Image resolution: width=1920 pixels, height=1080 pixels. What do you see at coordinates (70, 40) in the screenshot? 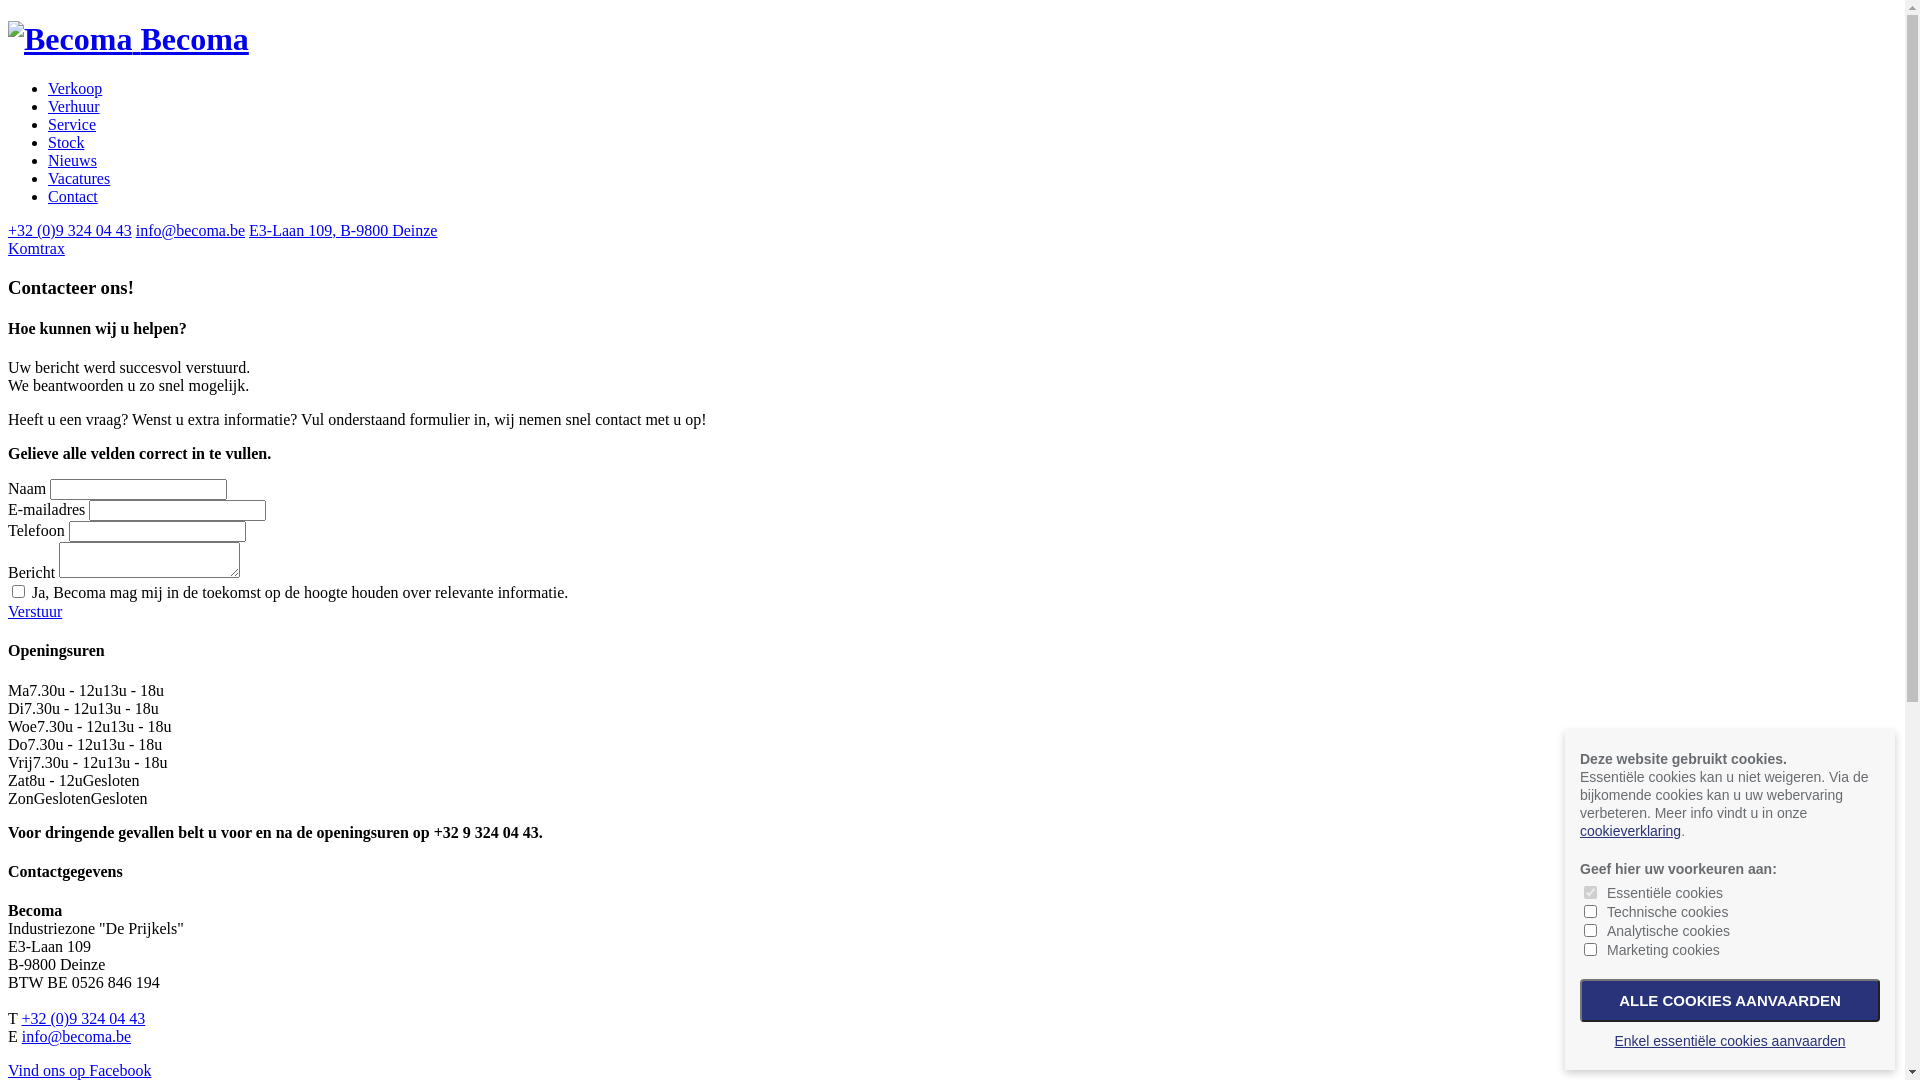
I see `Becoma` at bounding box center [70, 40].